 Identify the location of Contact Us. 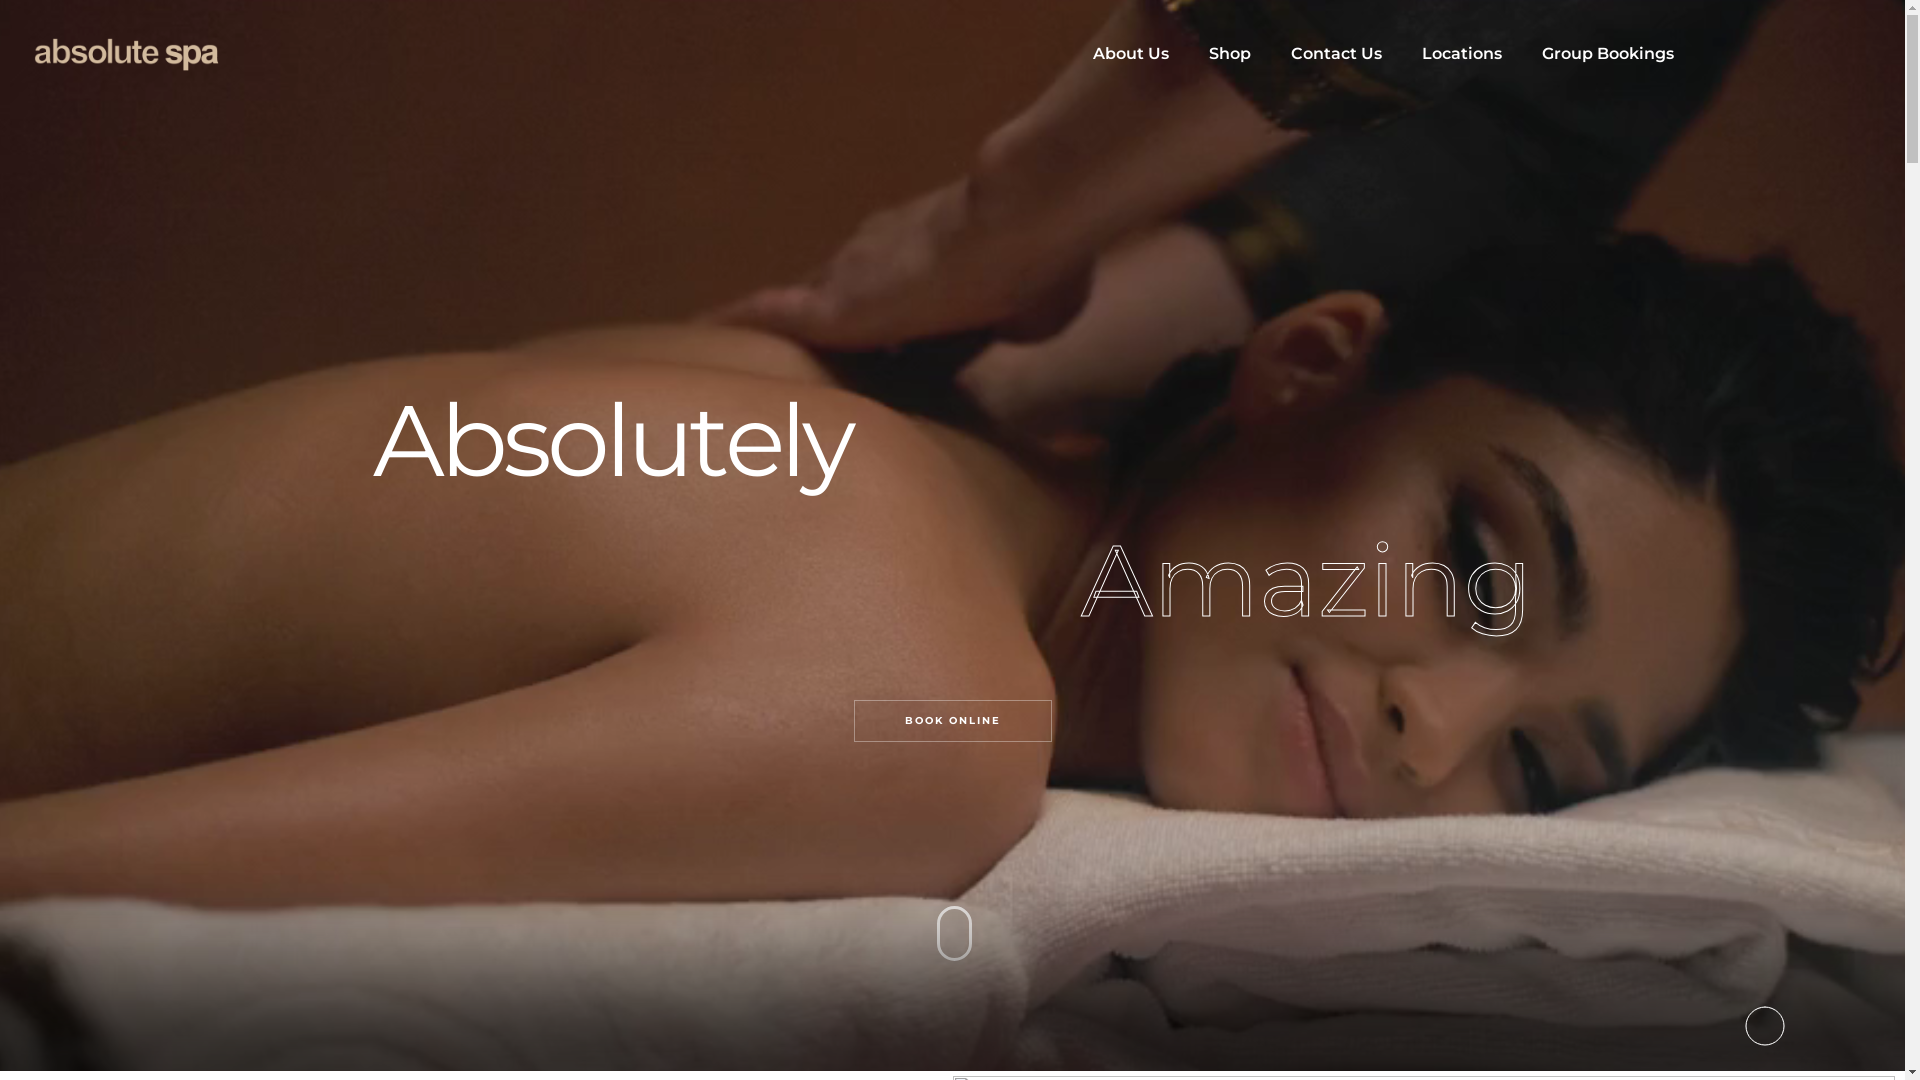
(1336, 54).